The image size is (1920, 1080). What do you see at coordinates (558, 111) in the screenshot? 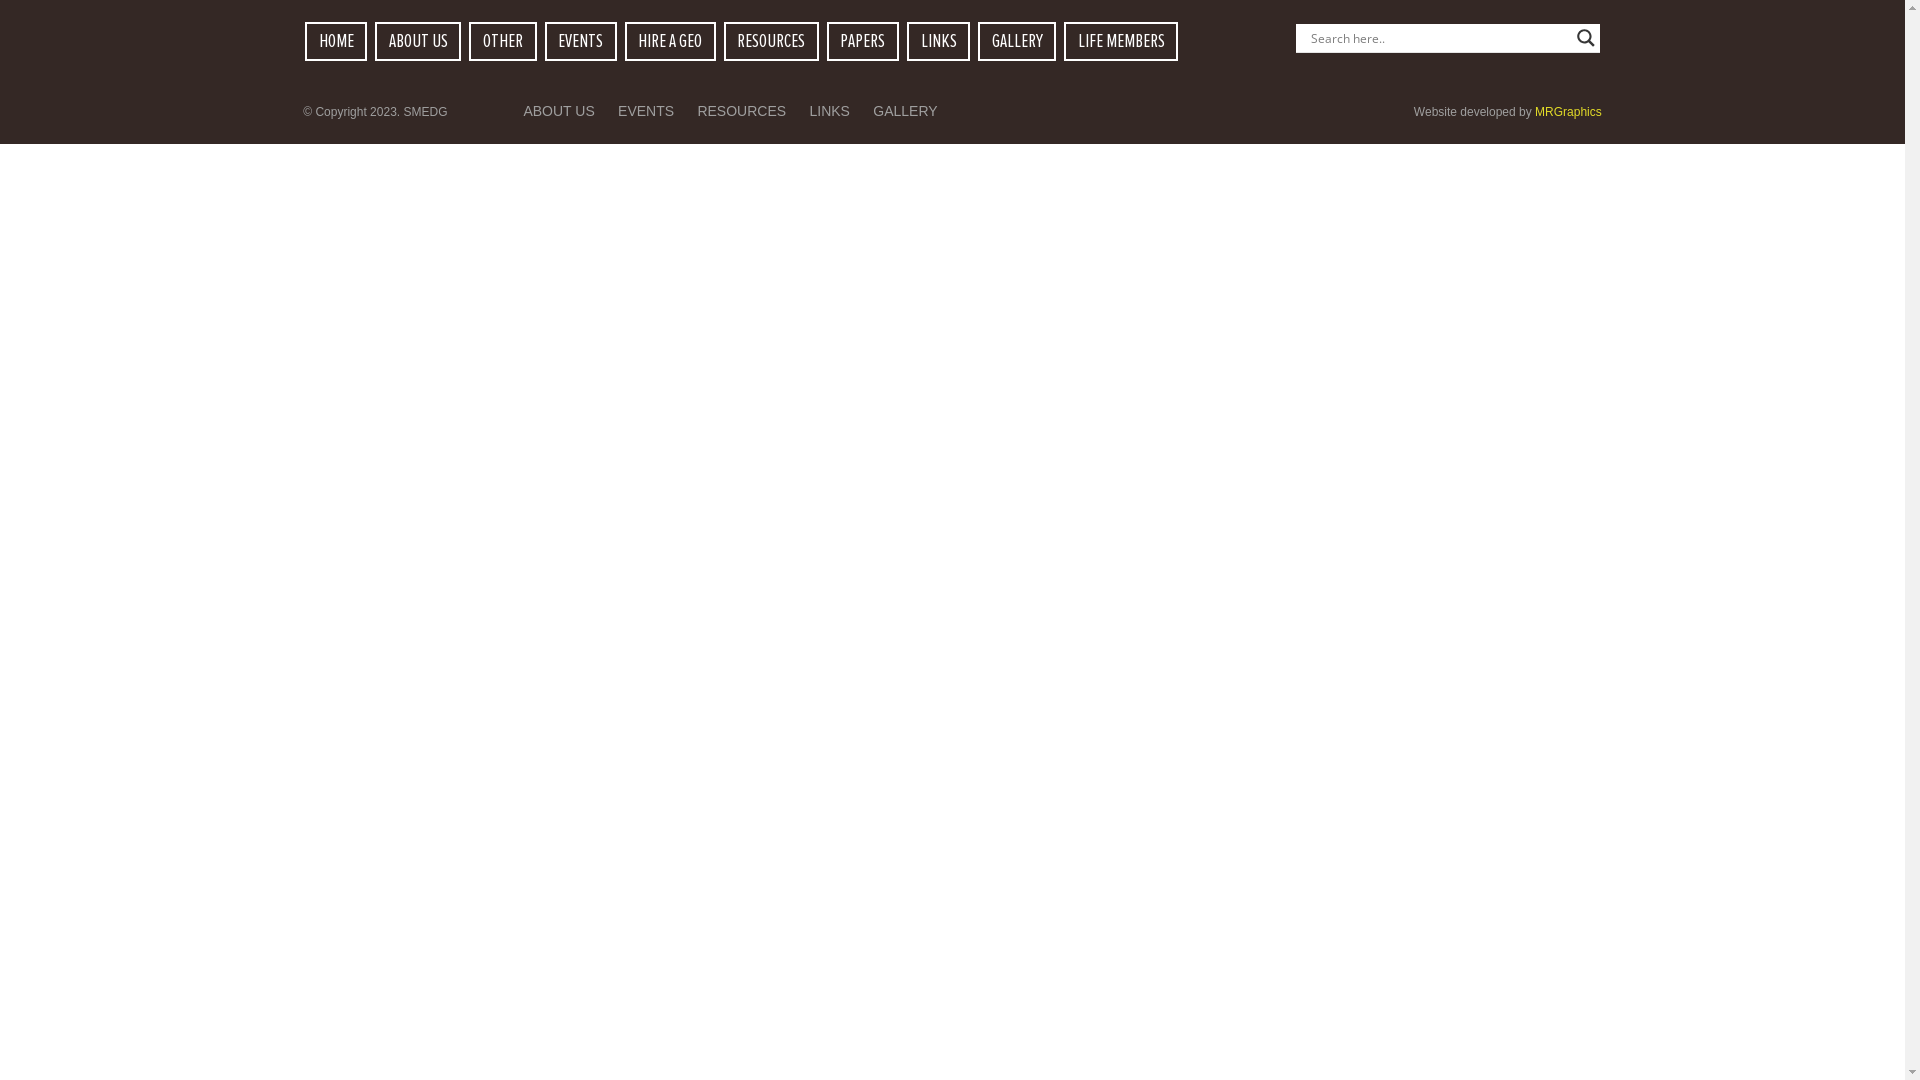
I see `ABOUT US` at bounding box center [558, 111].